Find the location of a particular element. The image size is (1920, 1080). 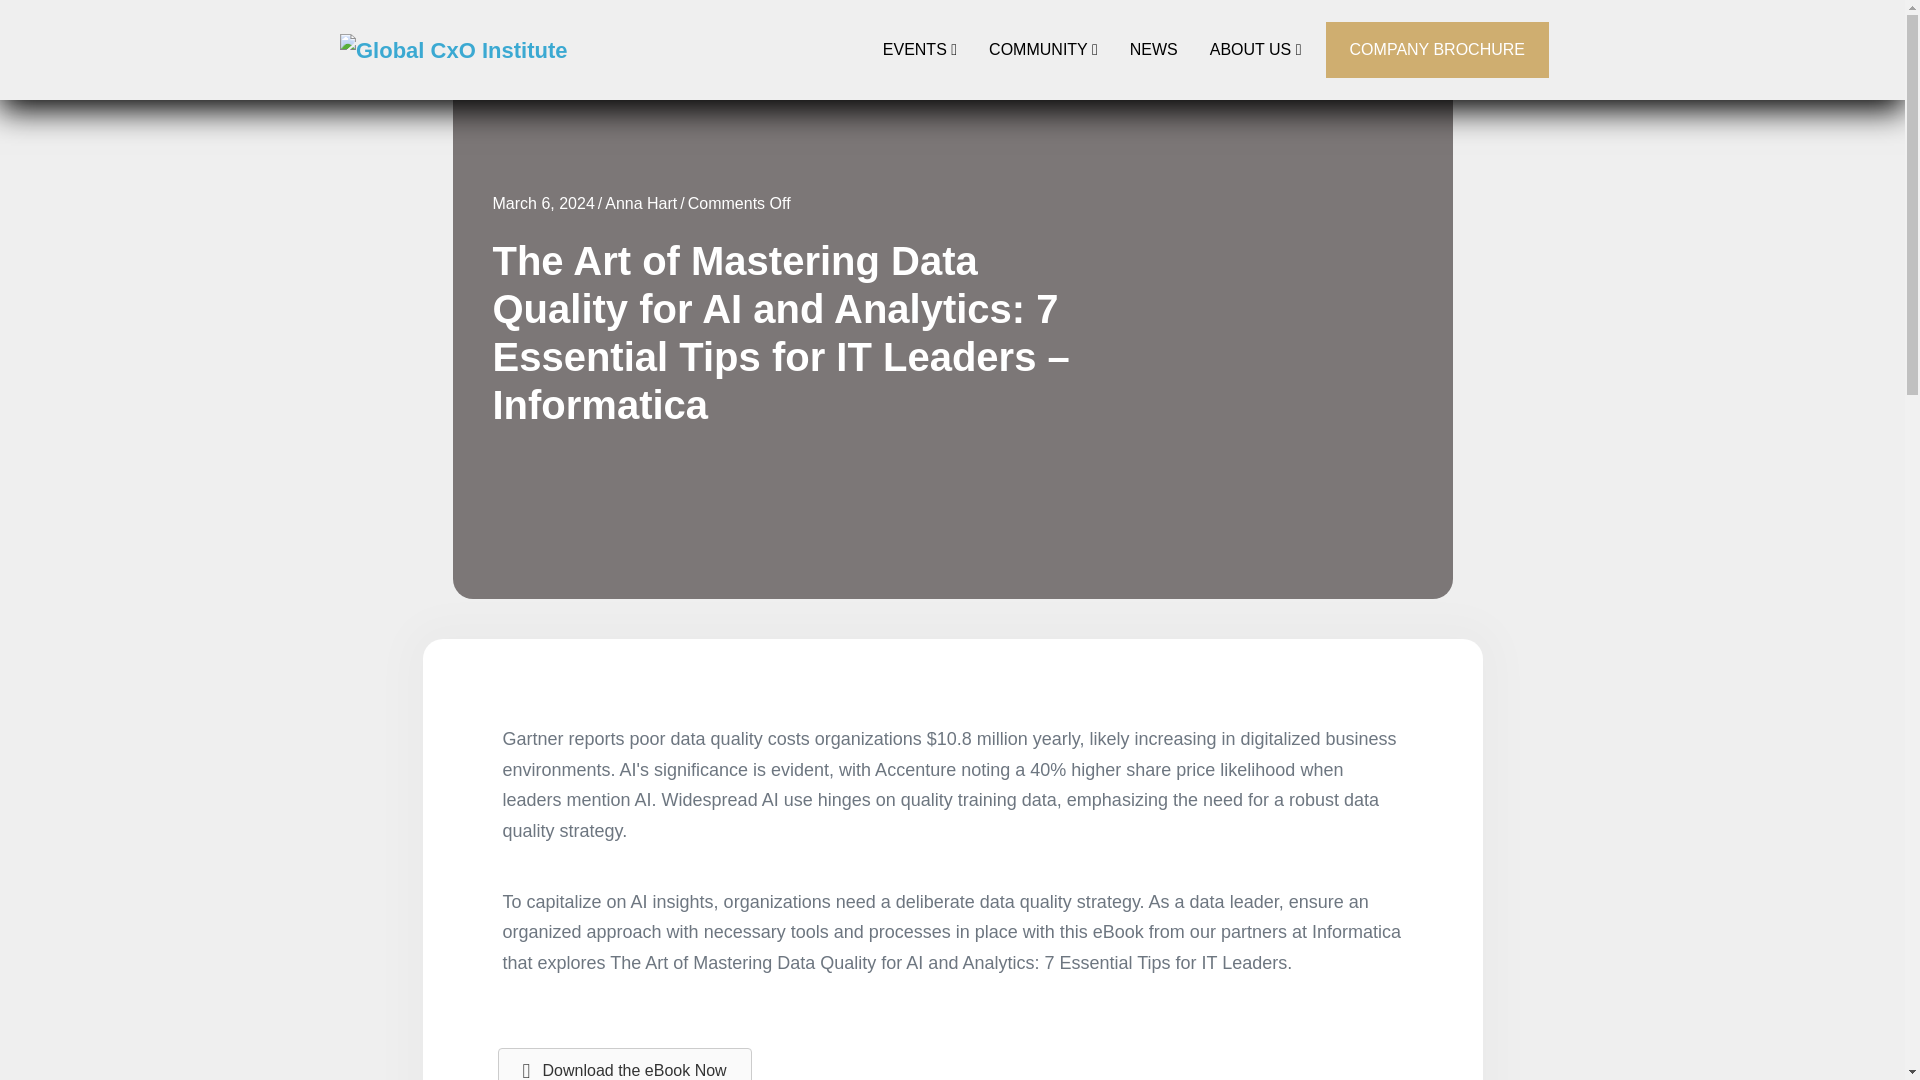

Download the eBook Now is located at coordinates (624, 1064).